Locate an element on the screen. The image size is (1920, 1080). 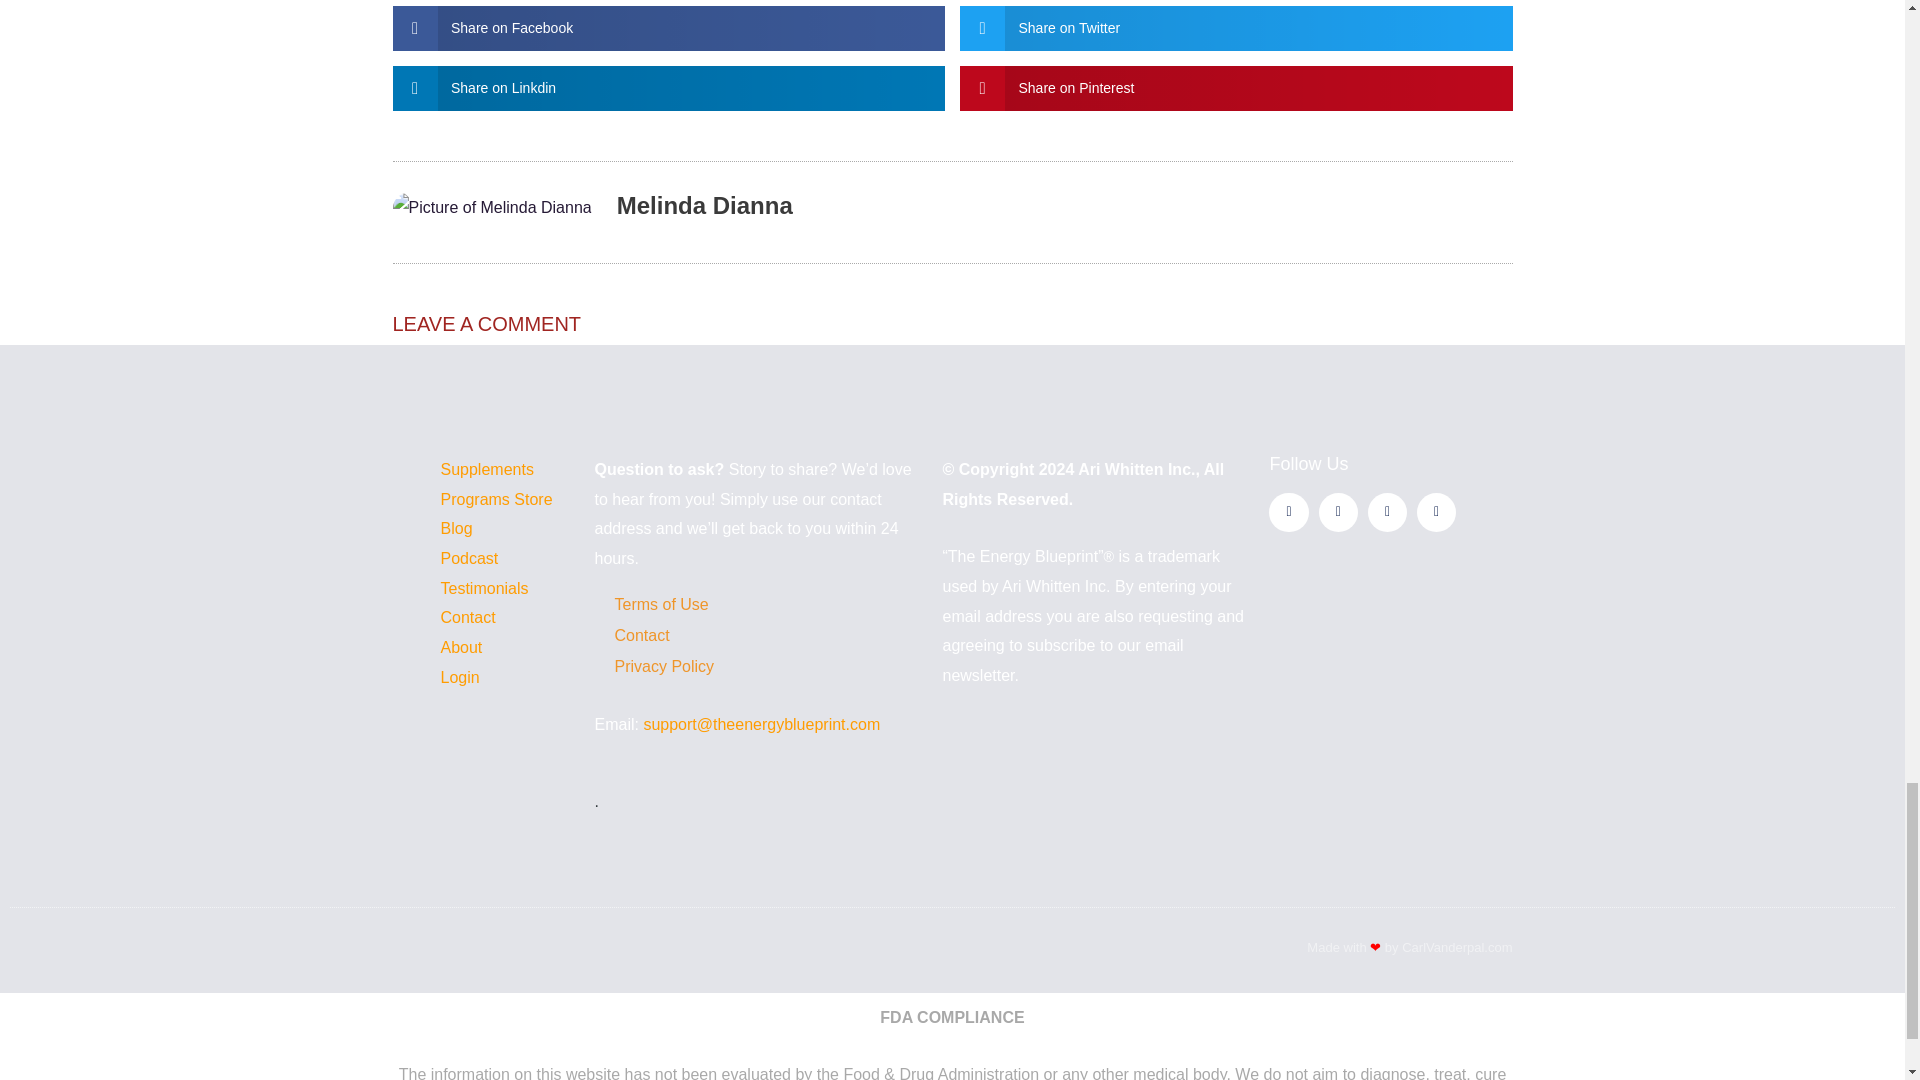
. is located at coordinates (757, 802).